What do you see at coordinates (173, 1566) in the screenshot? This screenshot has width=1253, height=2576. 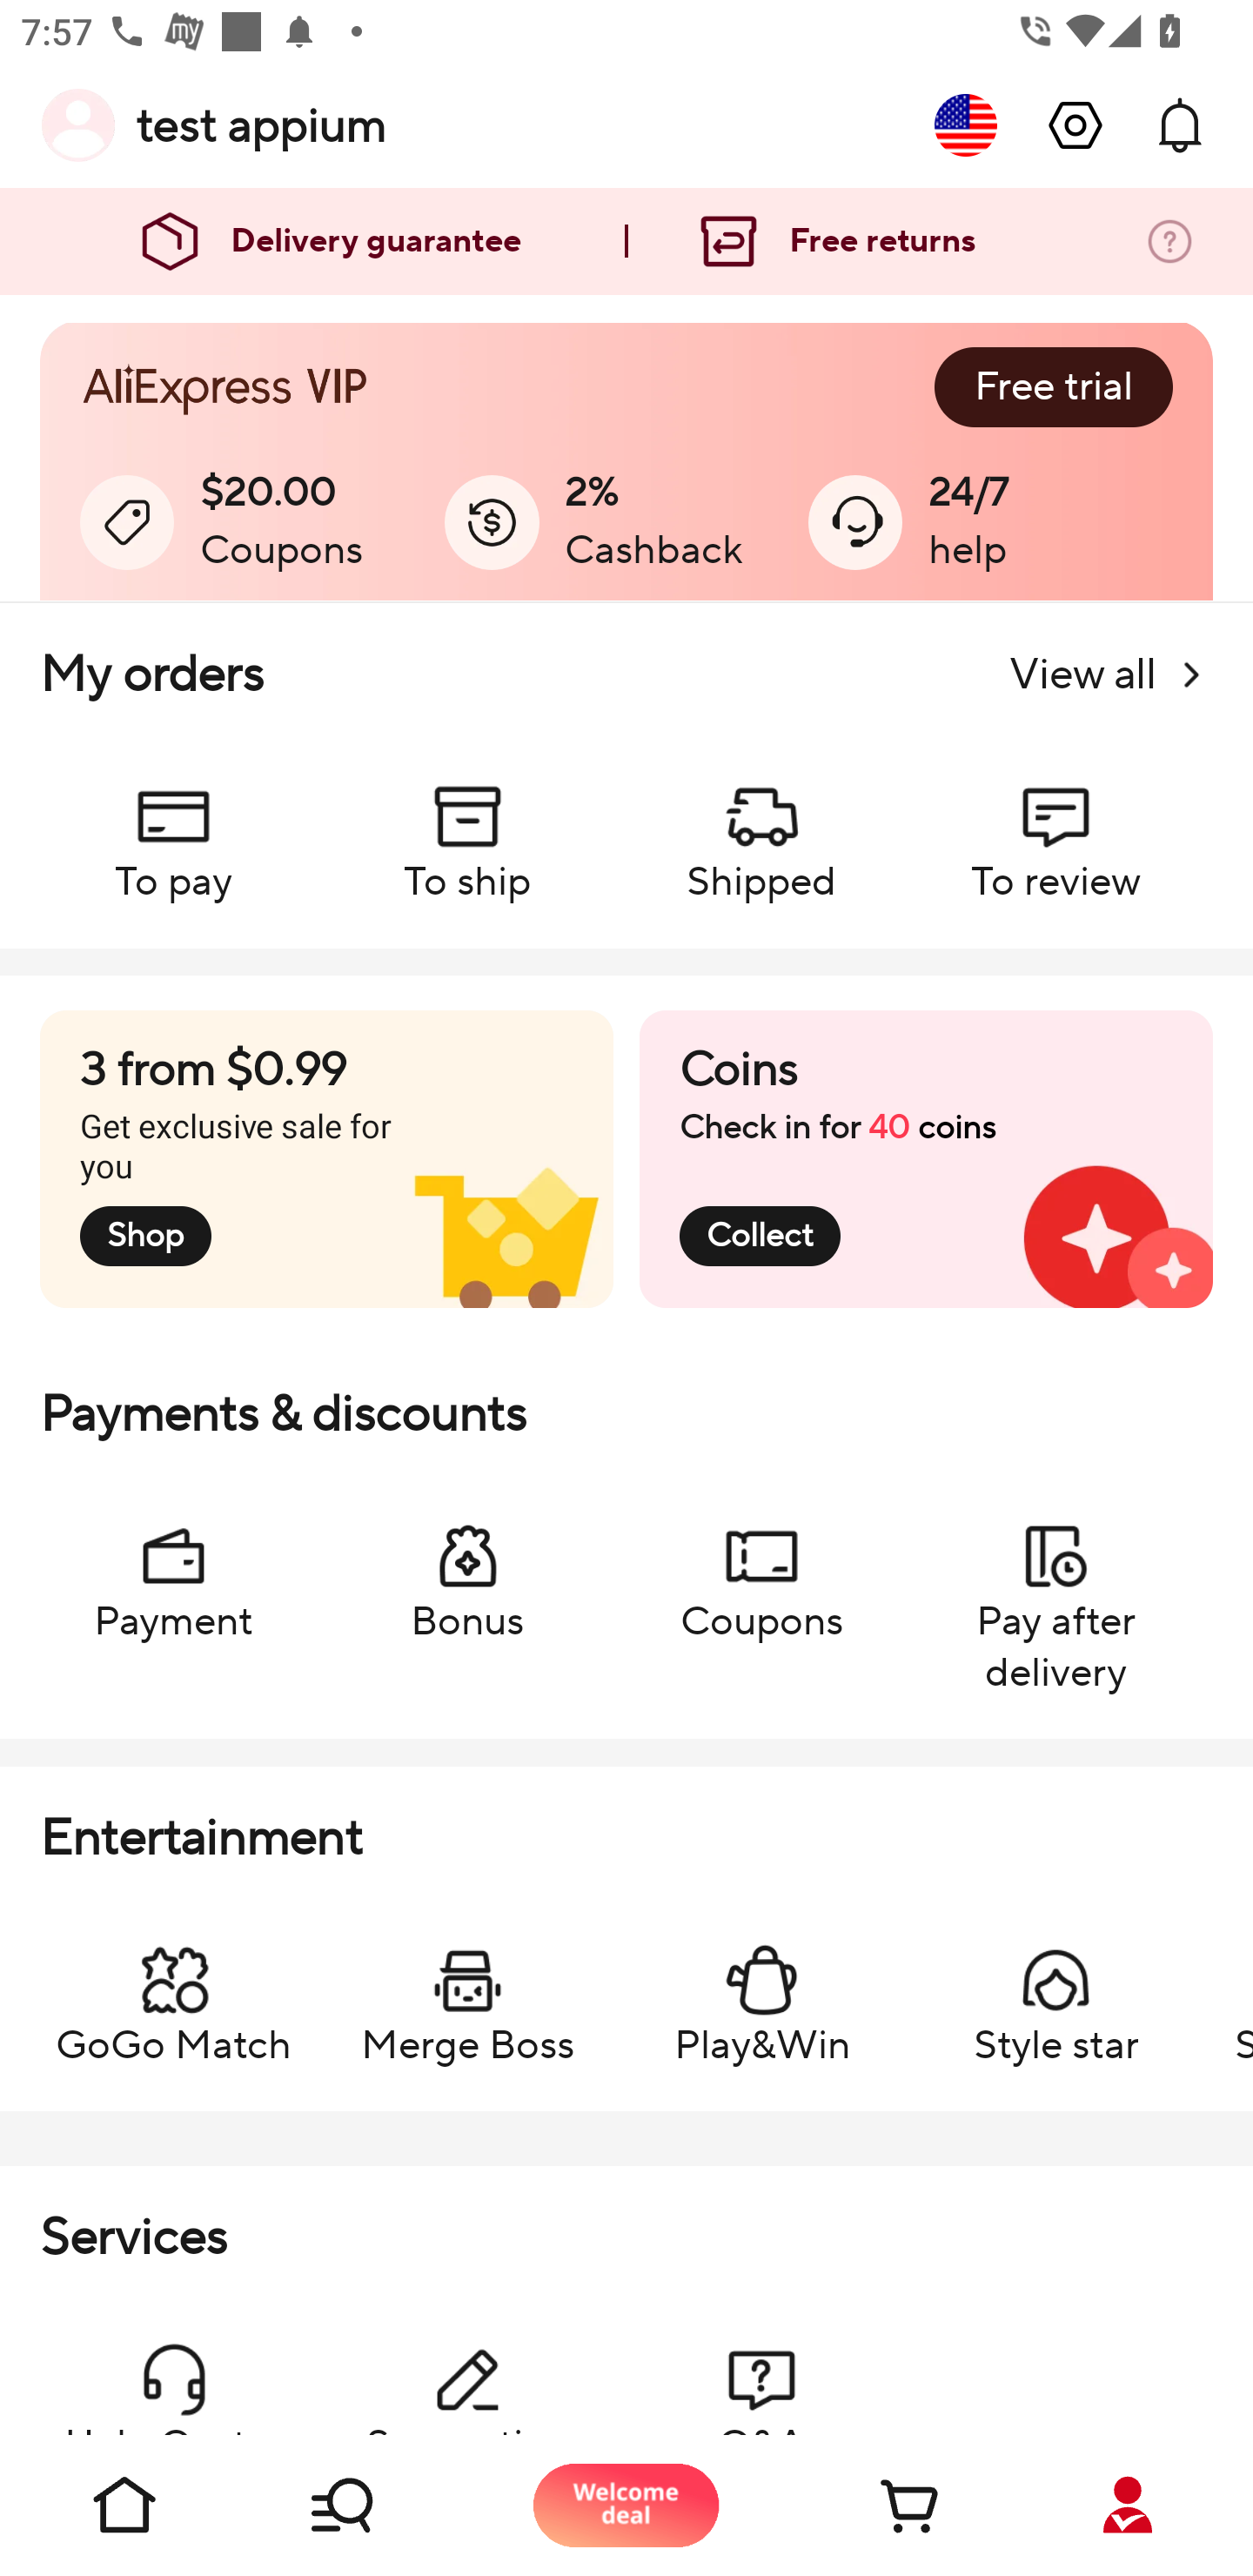 I see `Payment` at bounding box center [173, 1566].